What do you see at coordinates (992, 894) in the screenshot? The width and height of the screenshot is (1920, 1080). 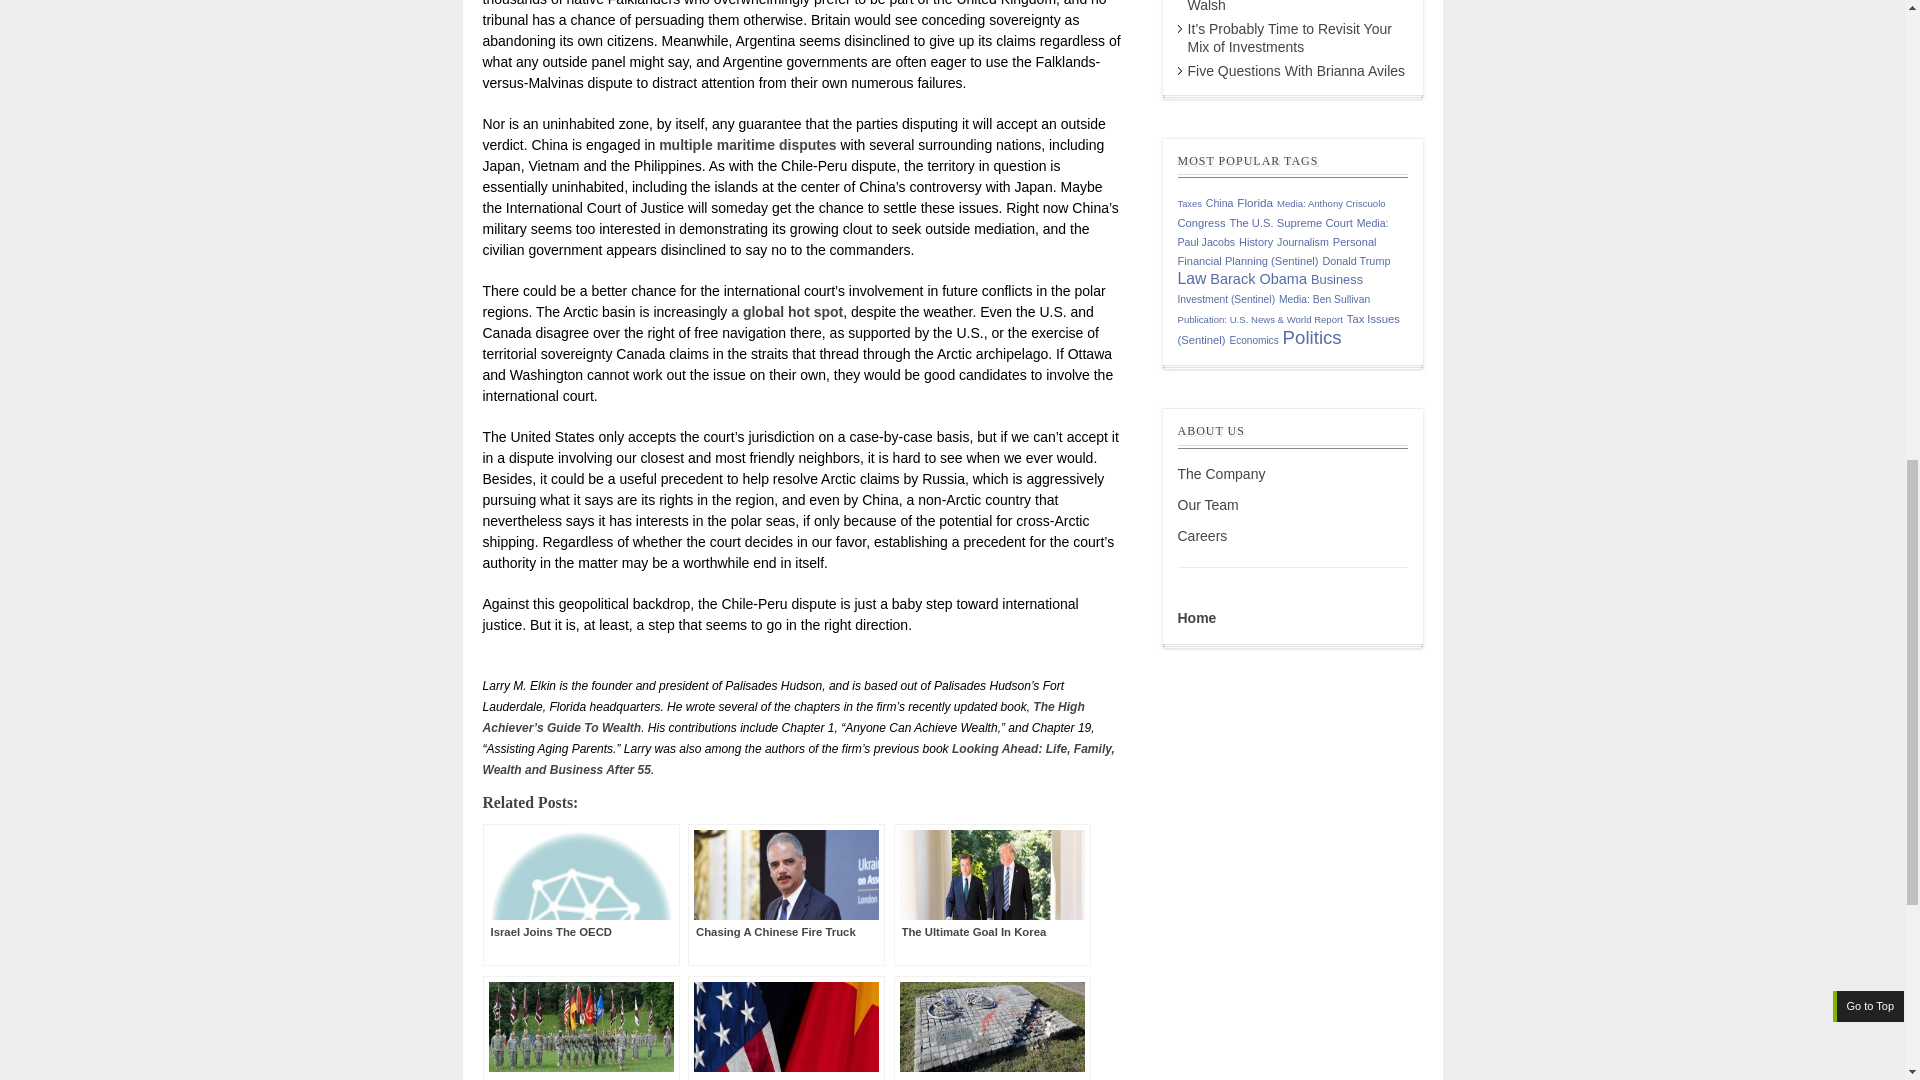 I see `The Ultimate Goal In Korea` at bounding box center [992, 894].